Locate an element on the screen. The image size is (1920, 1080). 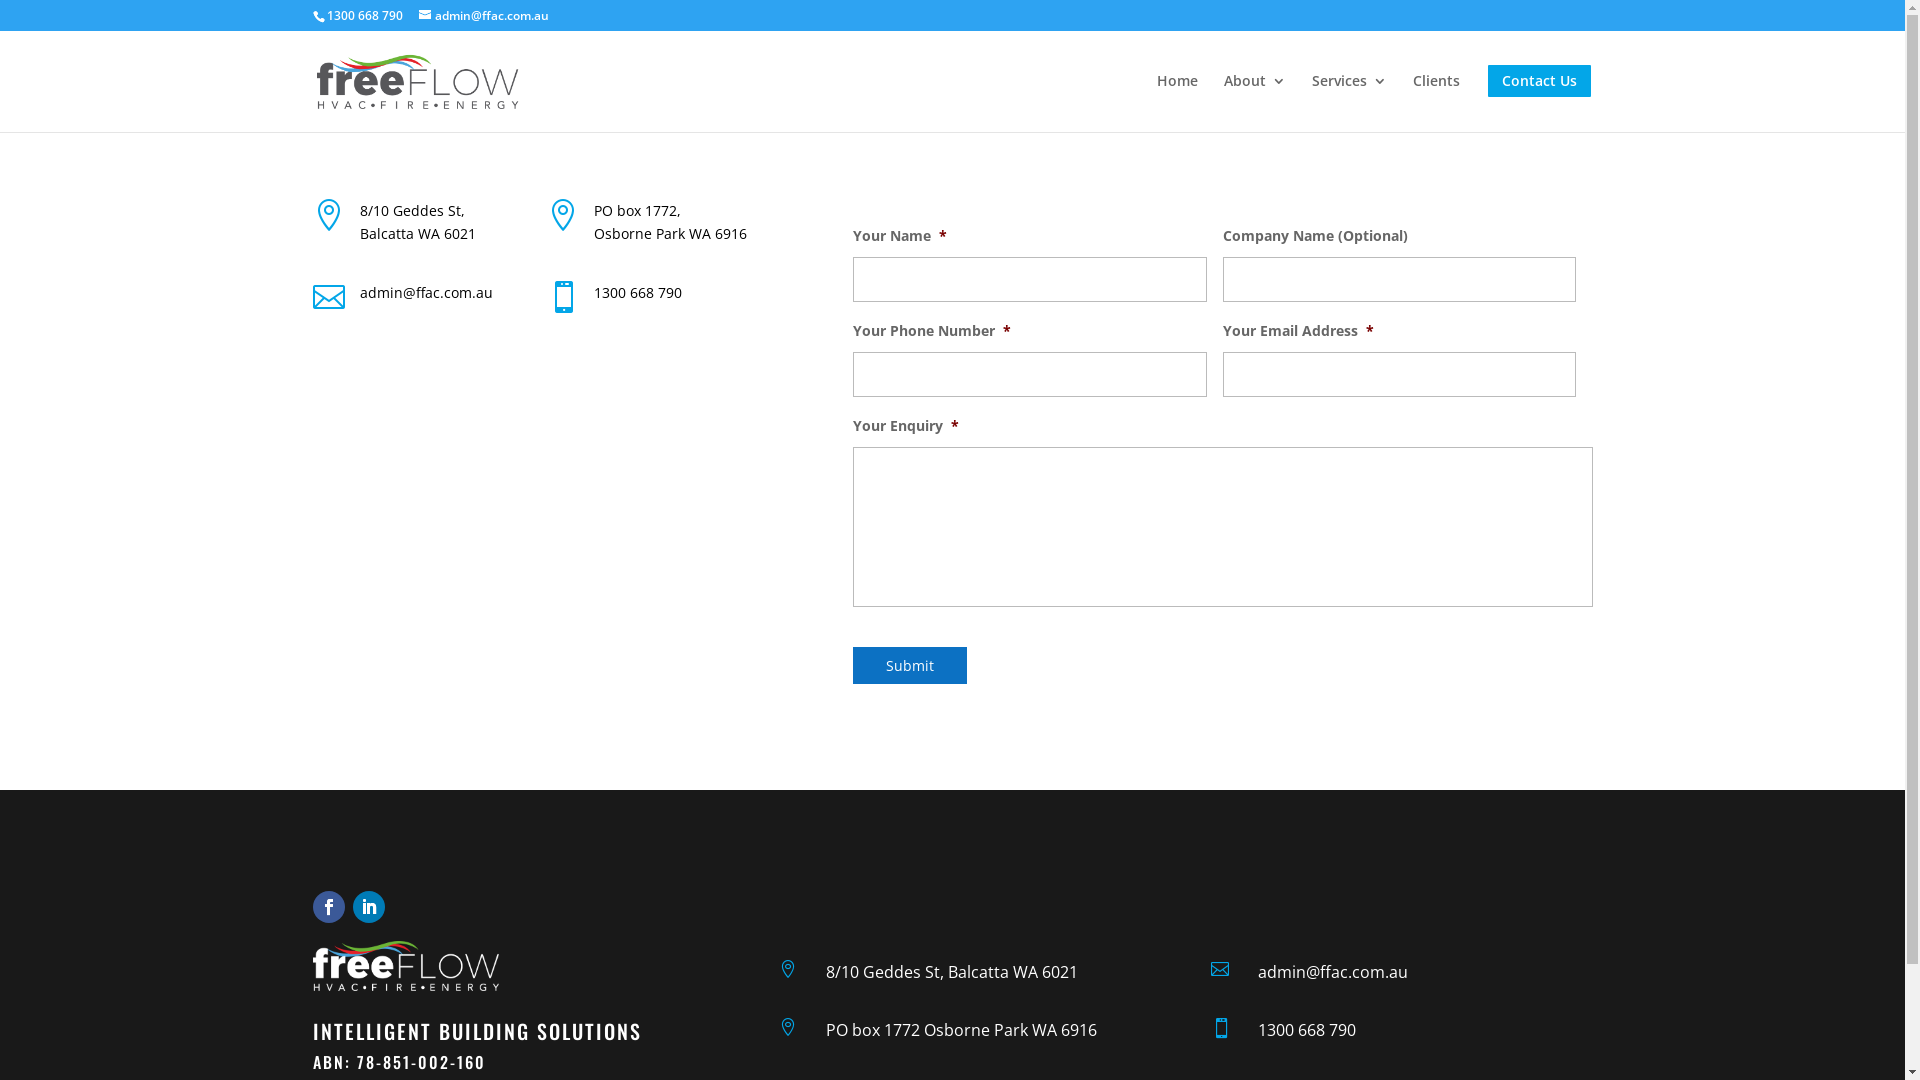
Follow on LinkedIn is located at coordinates (368, 907).